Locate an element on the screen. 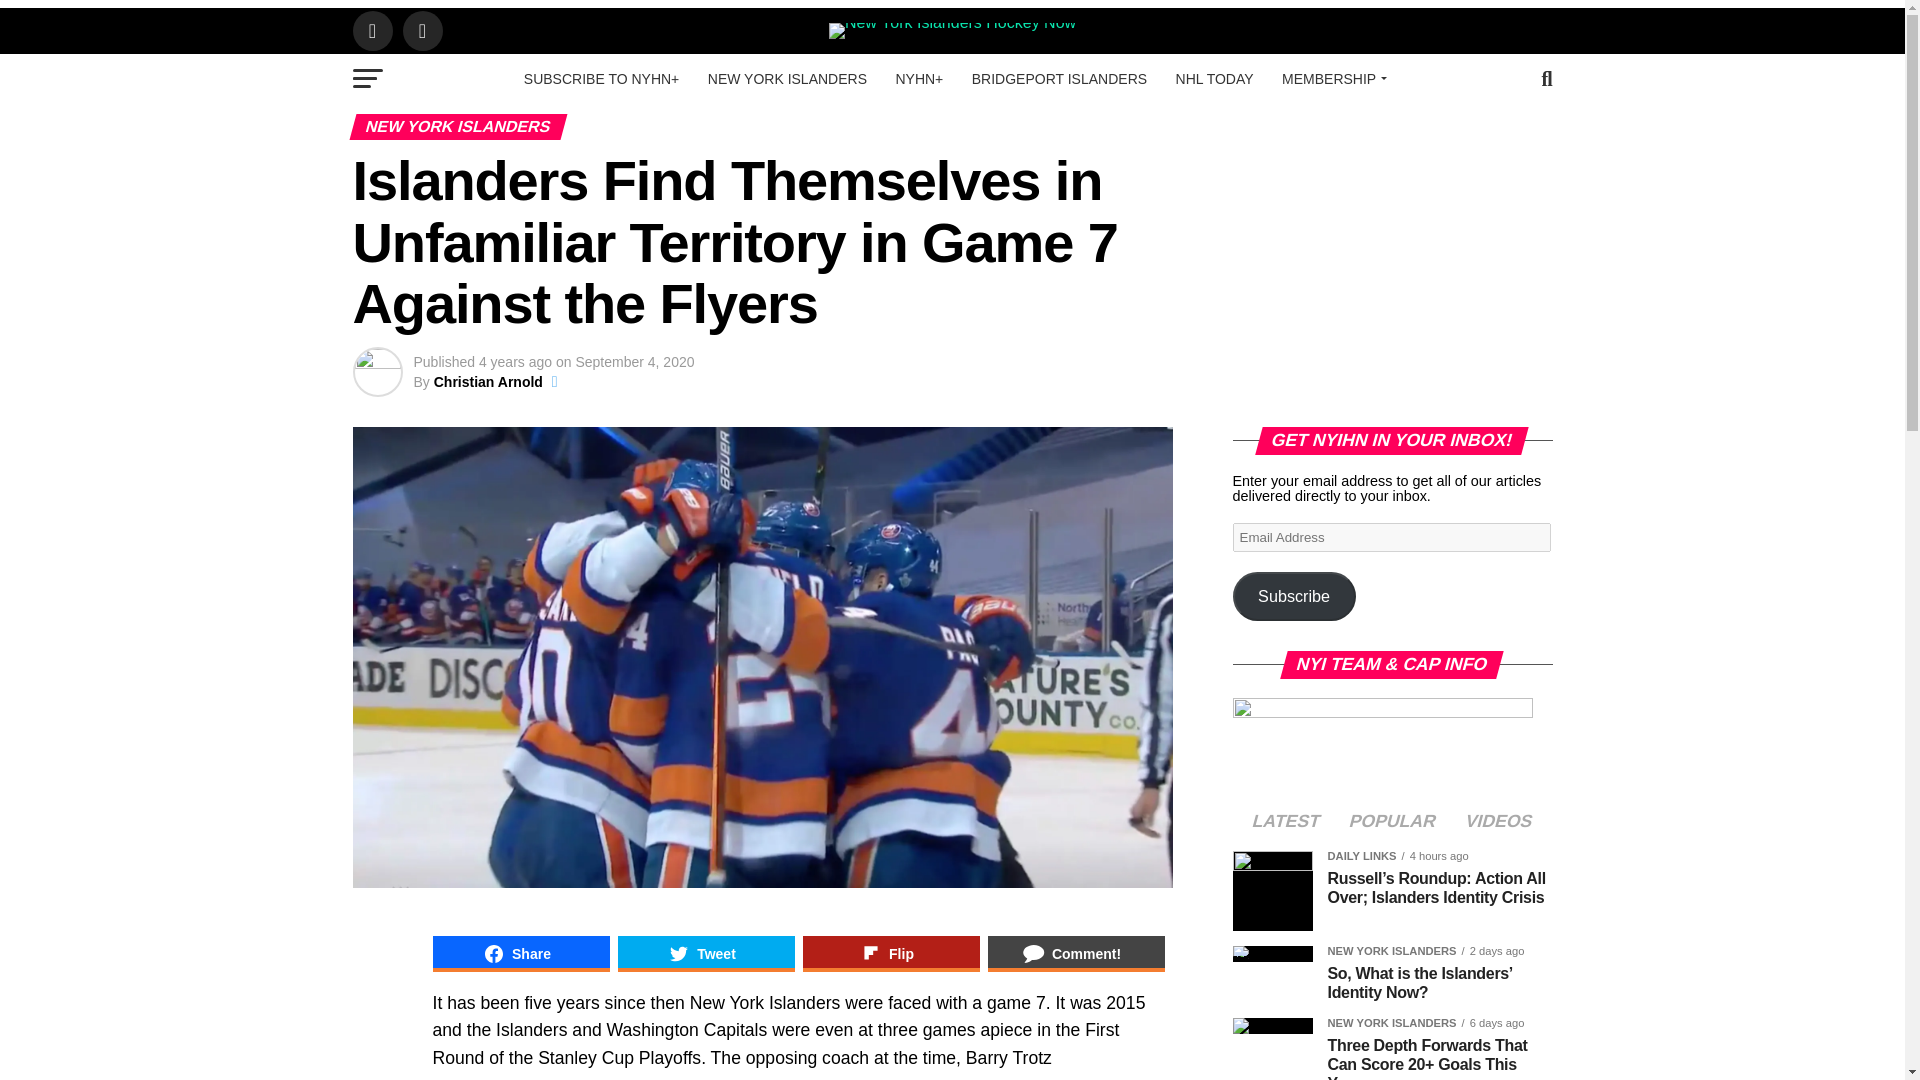  Share on Comment! is located at coordinates (1076, 954).